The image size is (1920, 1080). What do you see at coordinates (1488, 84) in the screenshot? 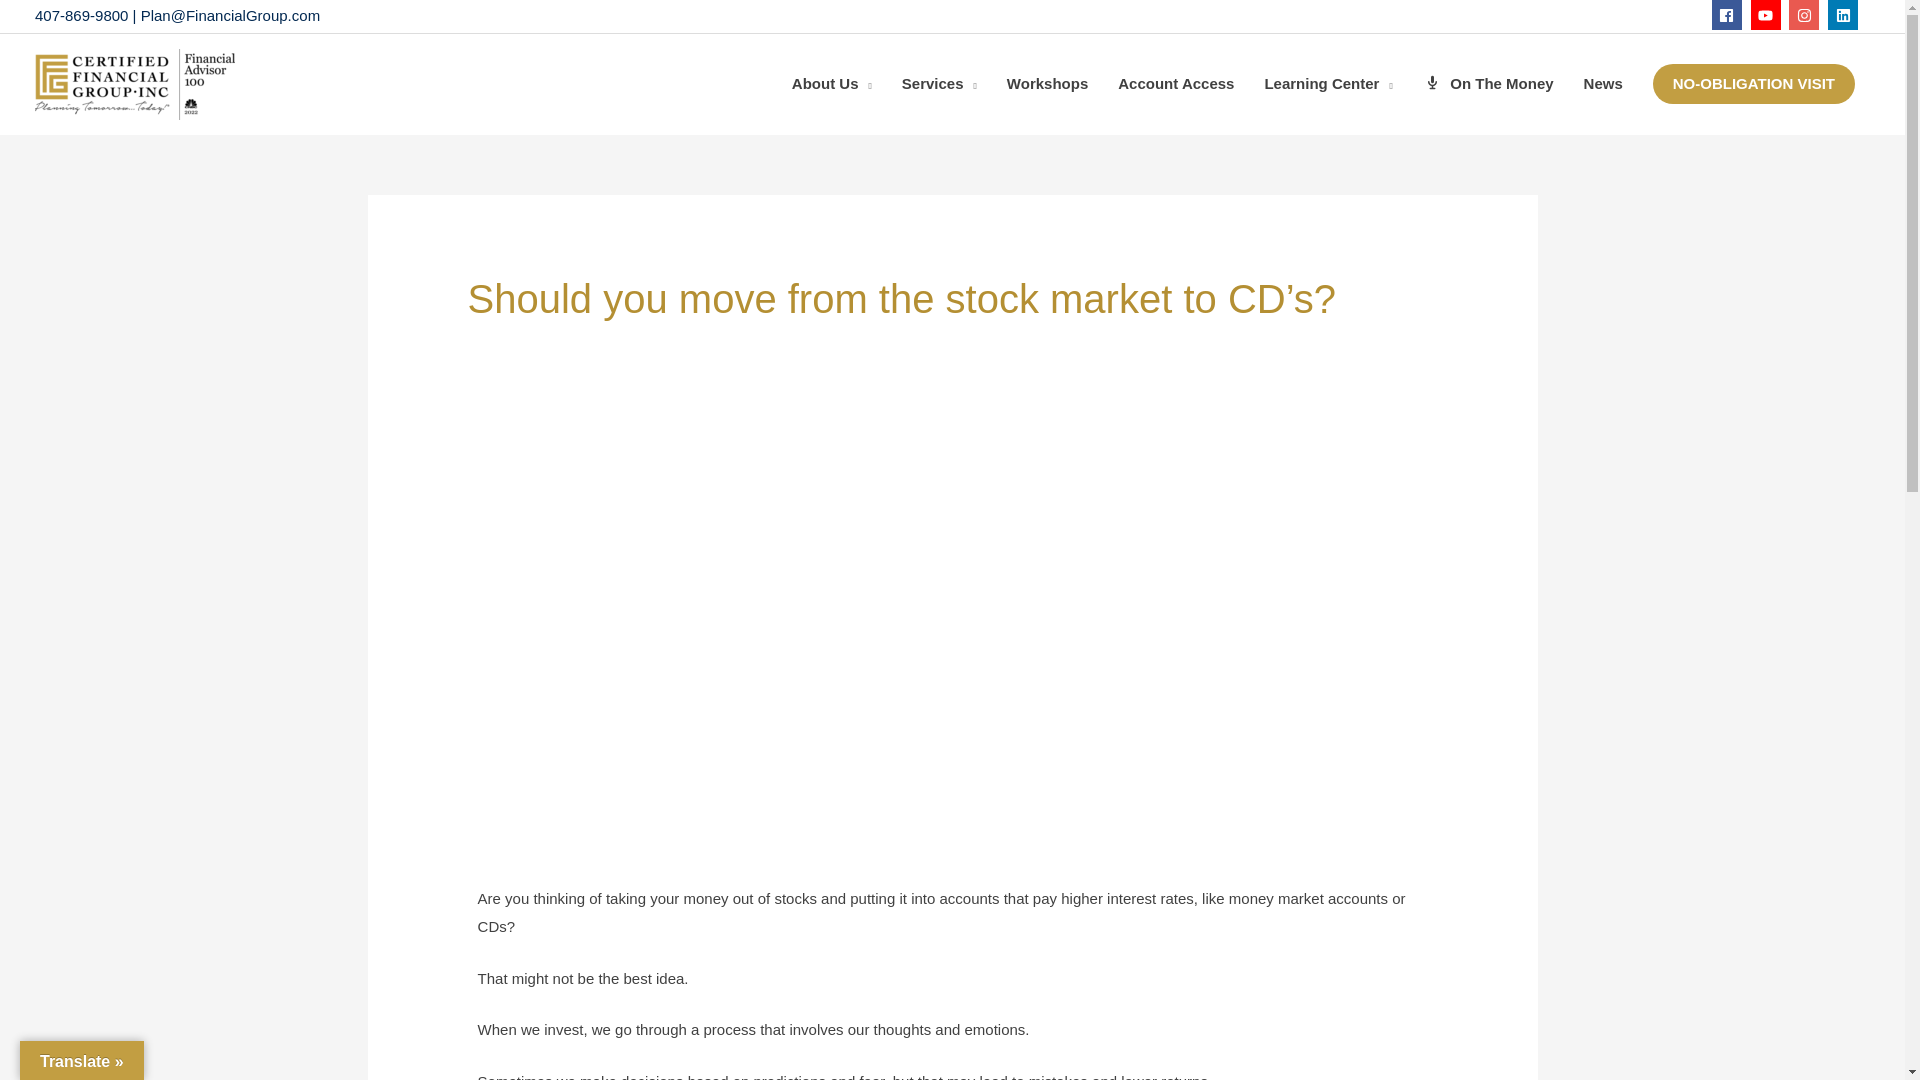
I see `On The Money` at bounding box center [1488, 84].